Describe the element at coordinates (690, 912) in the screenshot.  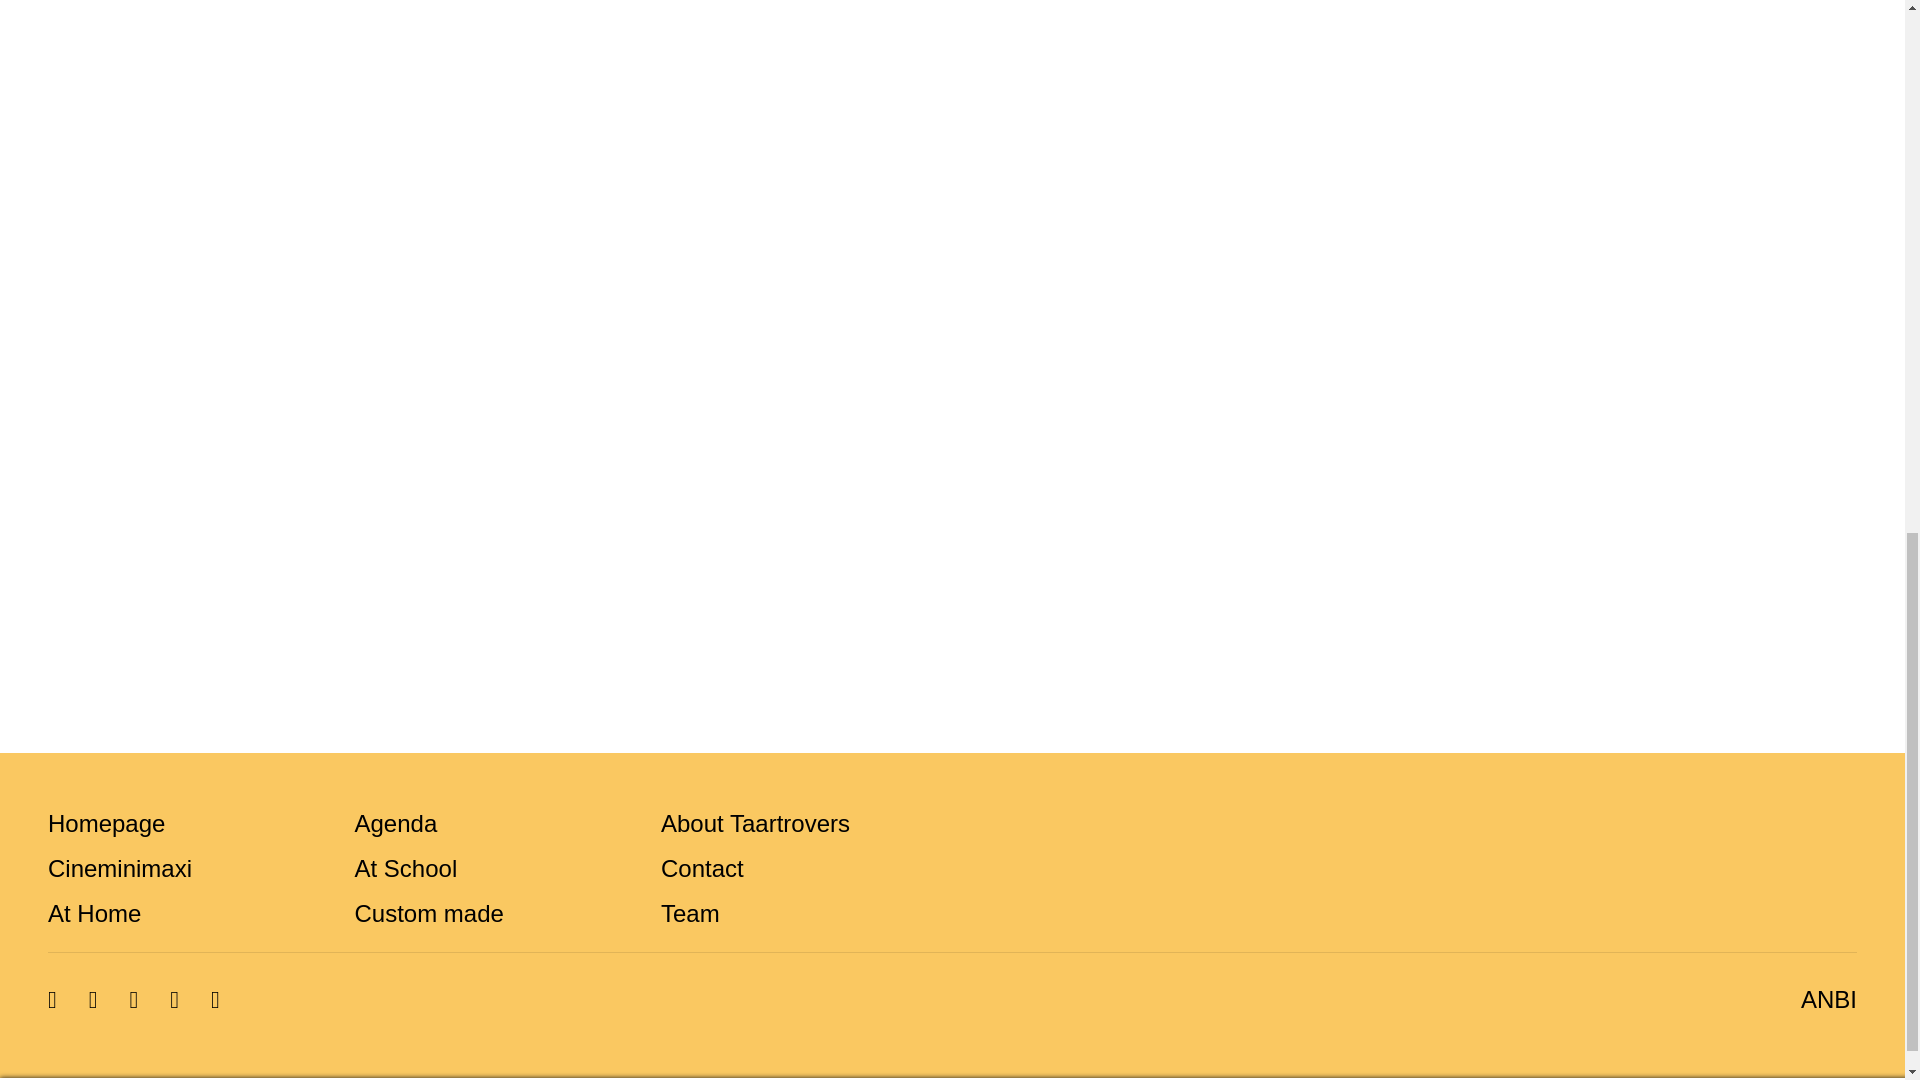
I see `Team` at that location.